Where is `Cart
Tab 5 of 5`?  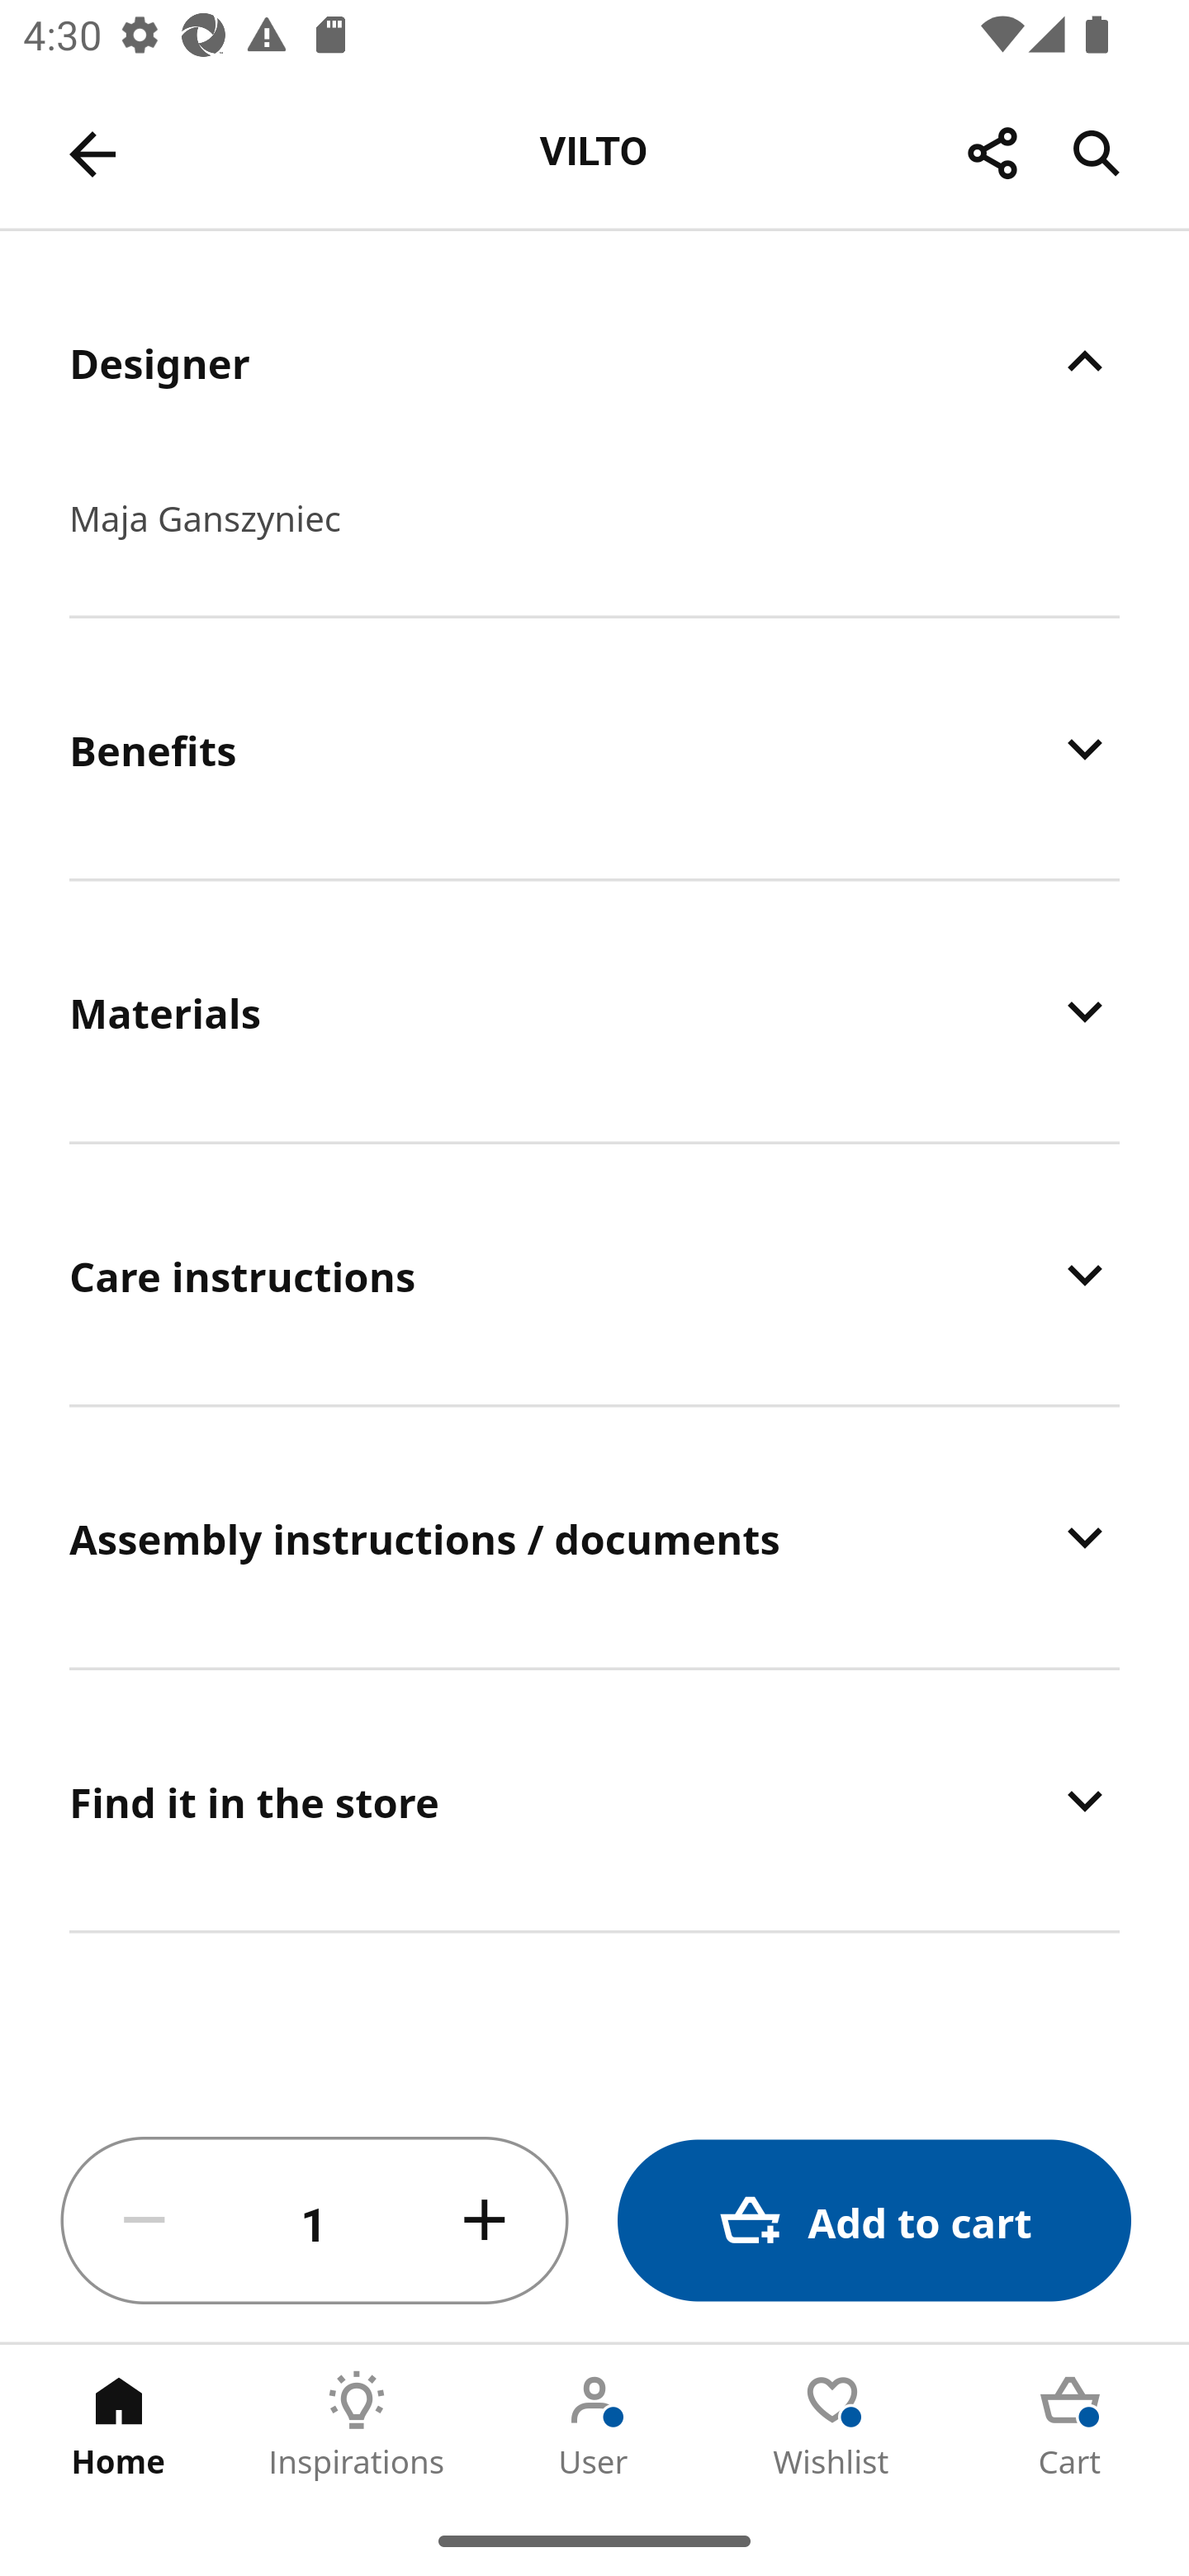 Cart
Tab 5 of 5 is located at coordinates (1070, 2425).